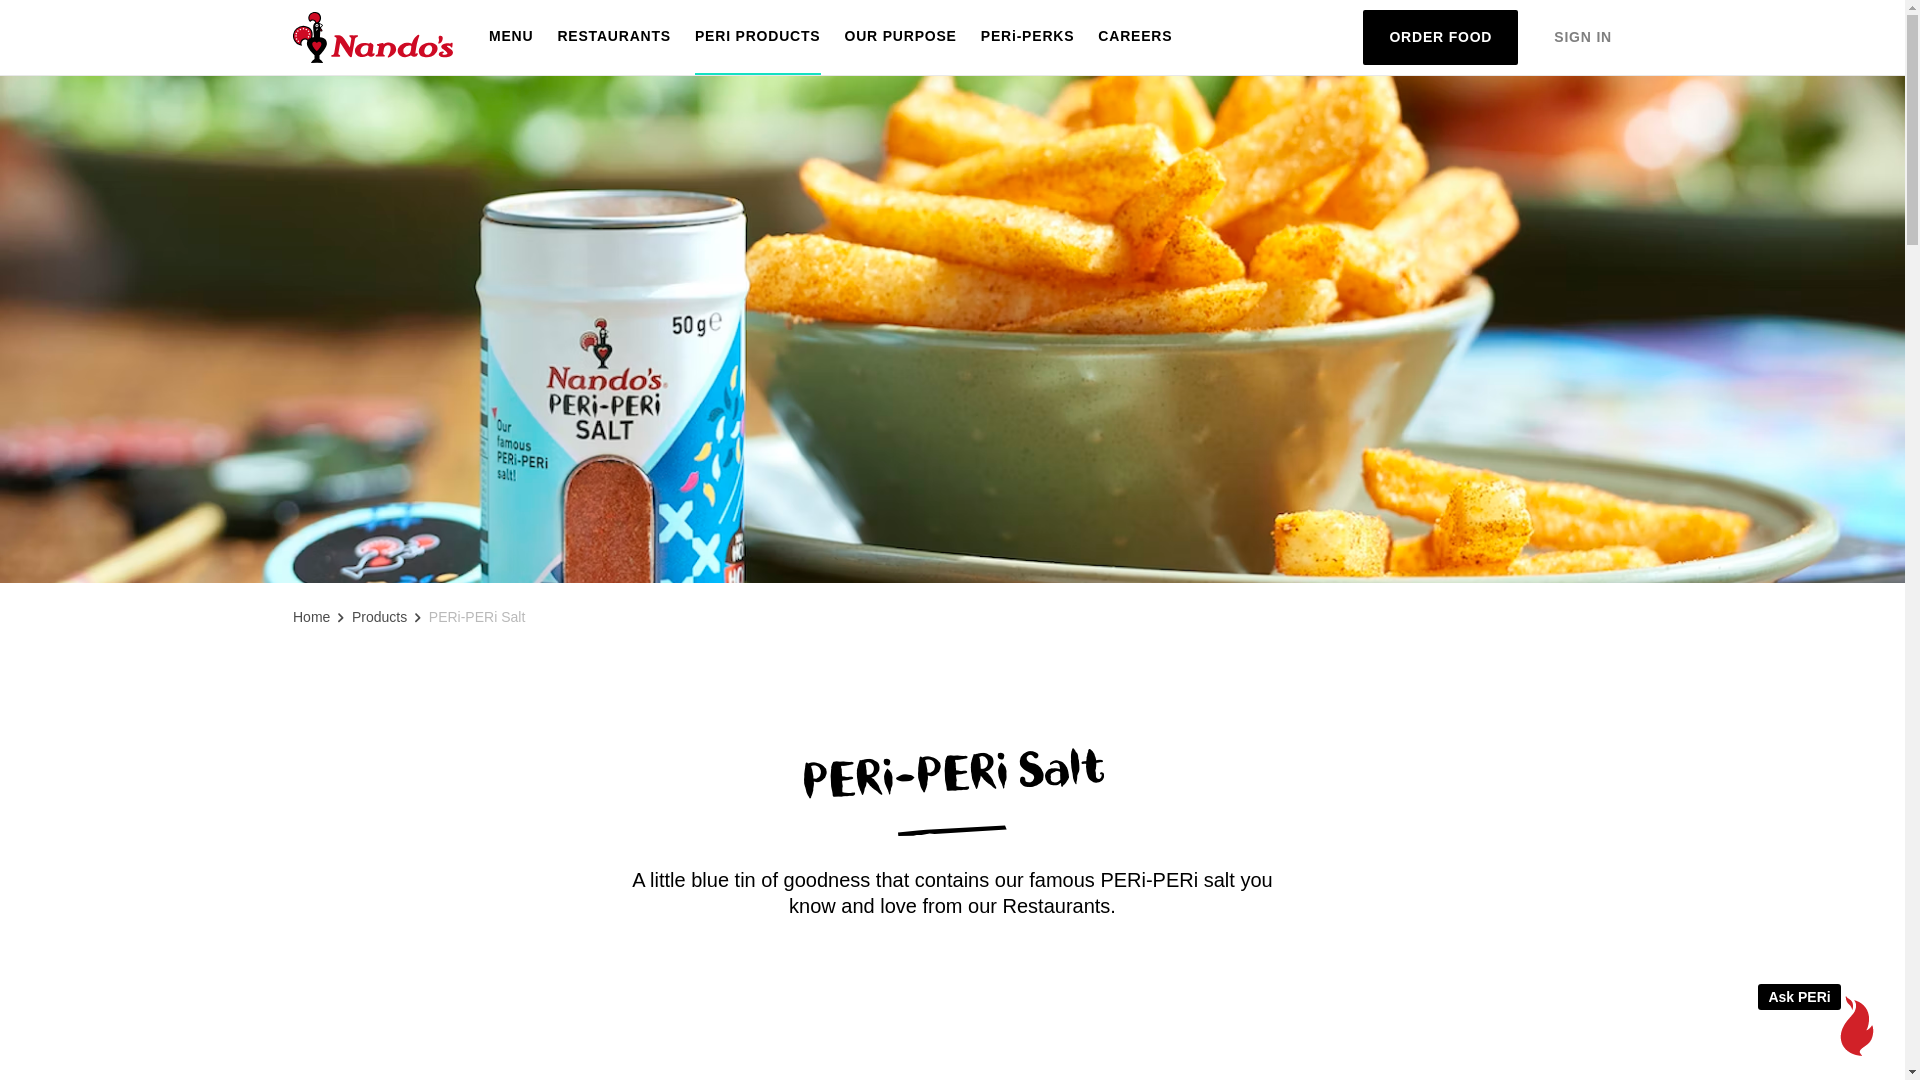 This screenshot has width=1920, height=1080. Describe the element at coordinates (1583, 38) in the screenshot. I see `SIGN IN` at that location.